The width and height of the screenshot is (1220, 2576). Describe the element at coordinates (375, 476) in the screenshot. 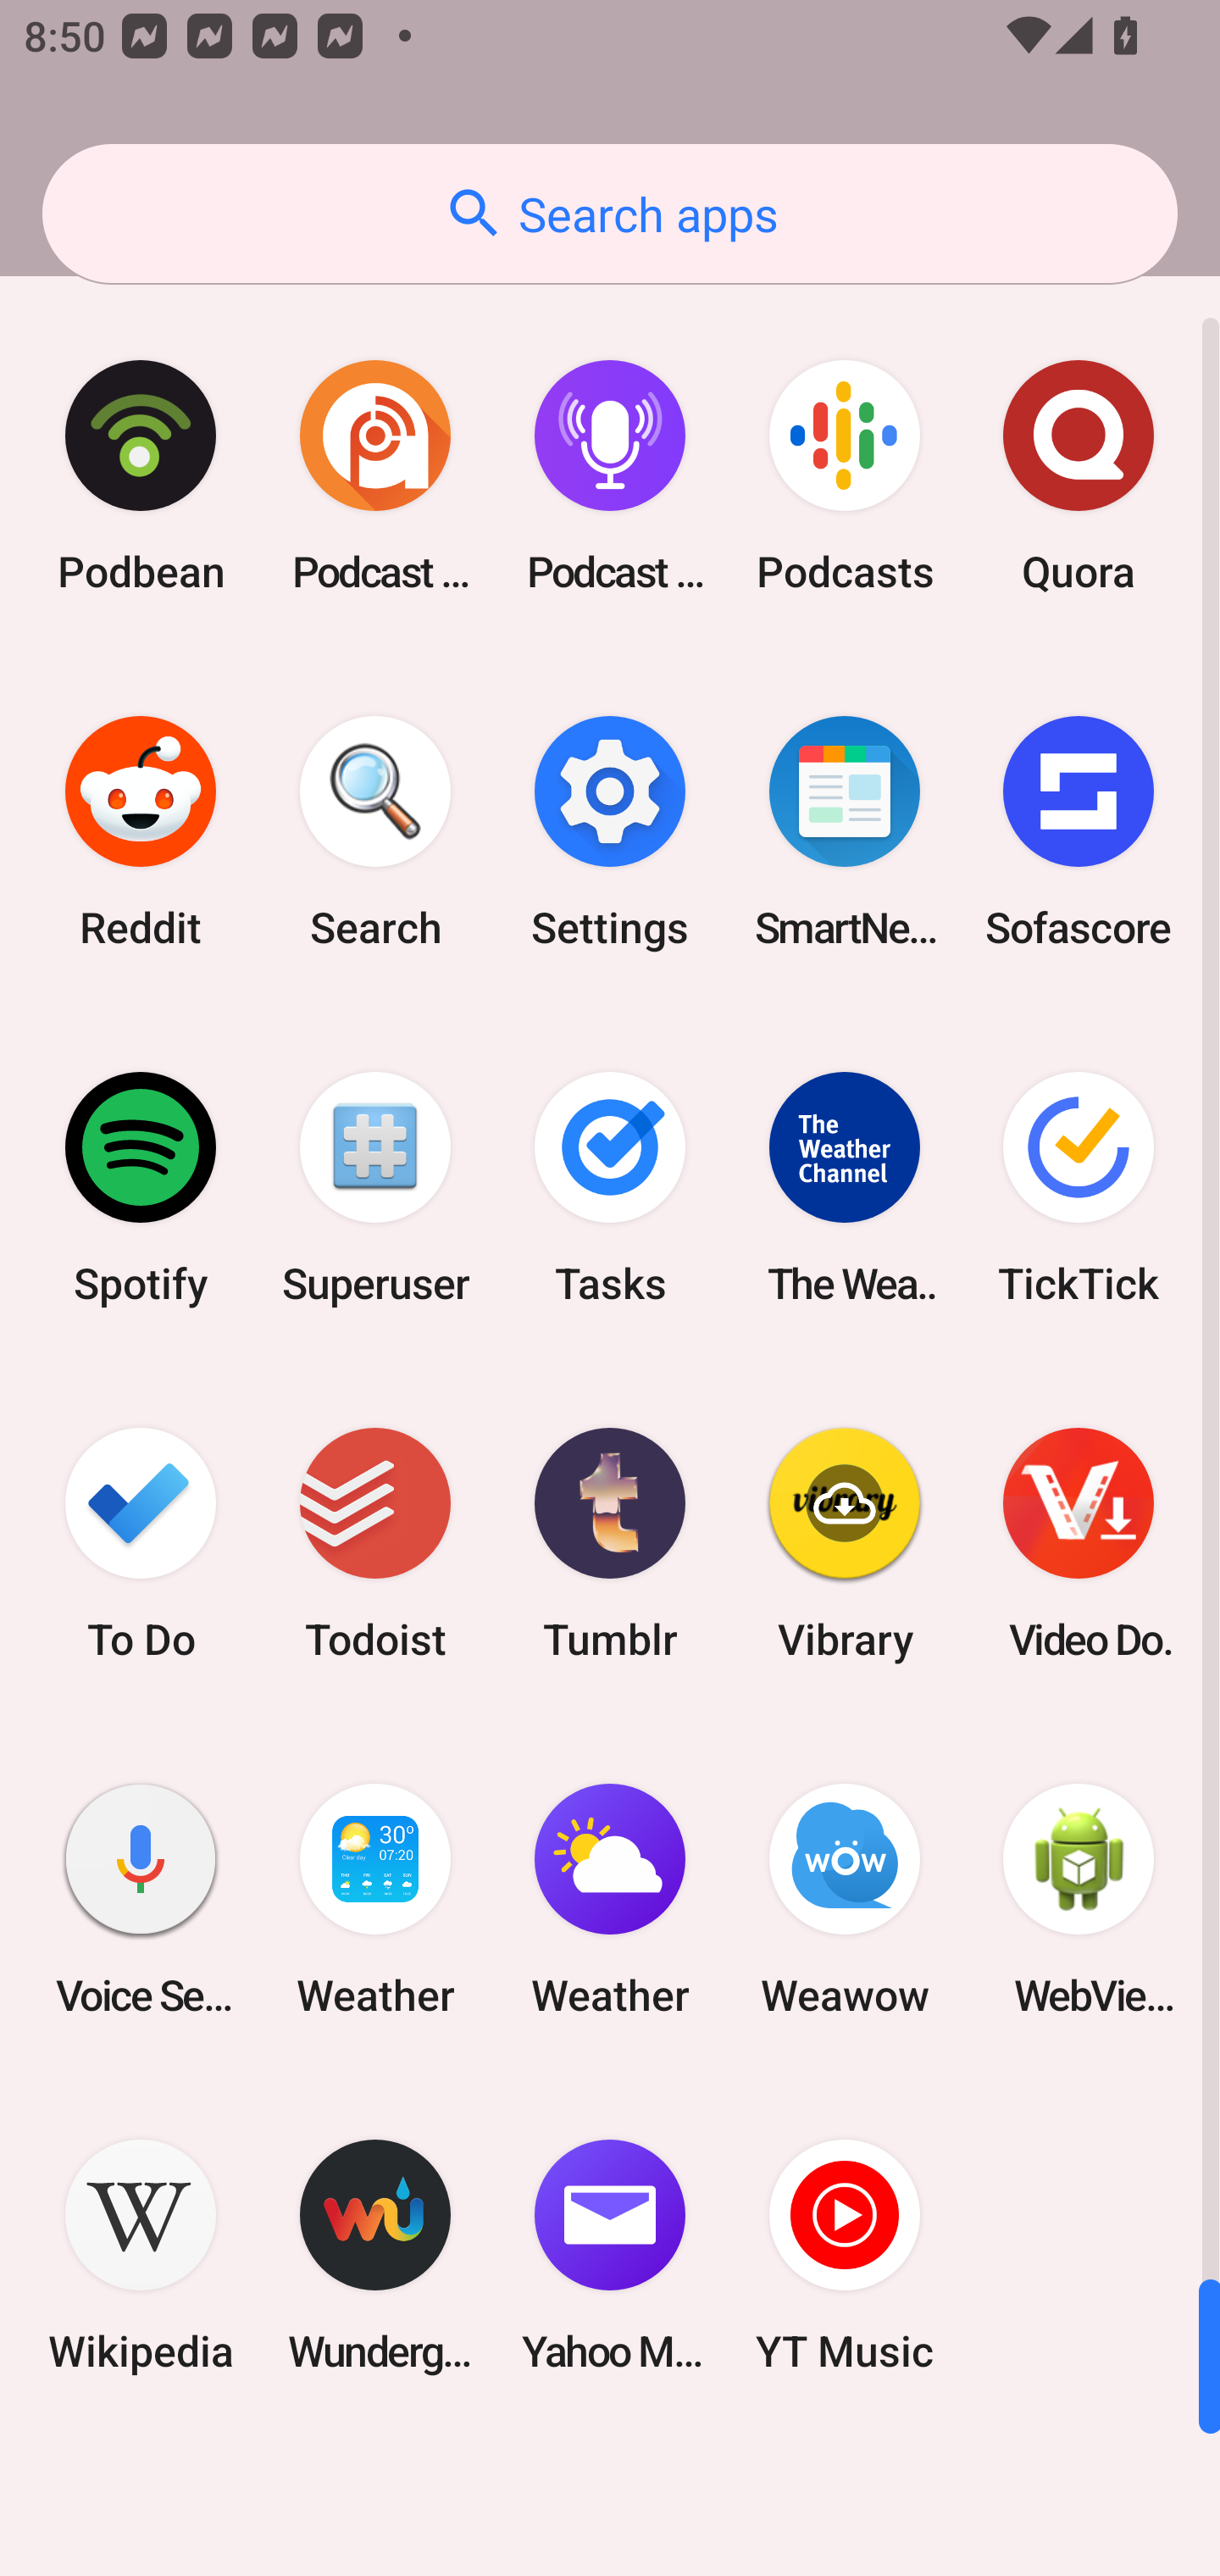

I see `Podcast Addict` at that location.